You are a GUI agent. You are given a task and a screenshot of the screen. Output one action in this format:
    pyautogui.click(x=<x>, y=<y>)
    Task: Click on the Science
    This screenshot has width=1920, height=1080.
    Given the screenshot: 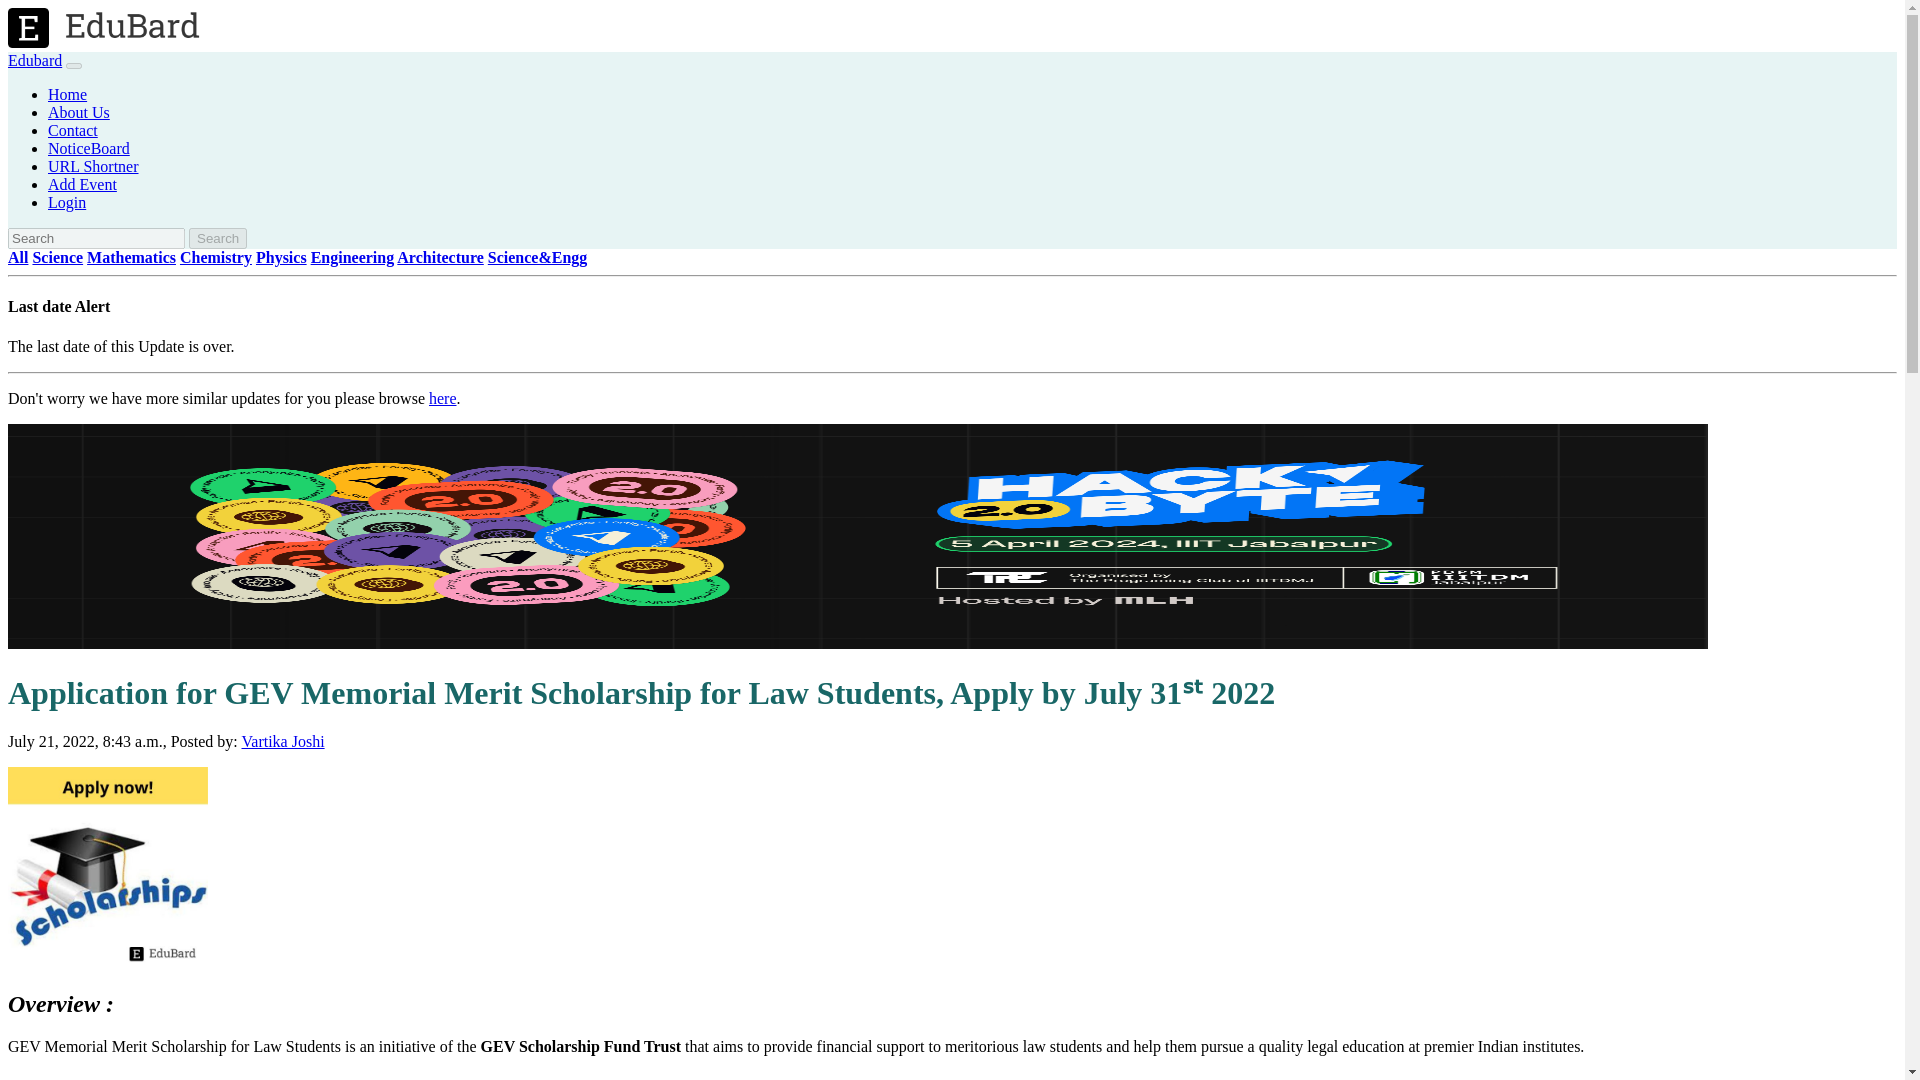 What is the action you would take?
    pyautogui.click(x=57, y=257)
    